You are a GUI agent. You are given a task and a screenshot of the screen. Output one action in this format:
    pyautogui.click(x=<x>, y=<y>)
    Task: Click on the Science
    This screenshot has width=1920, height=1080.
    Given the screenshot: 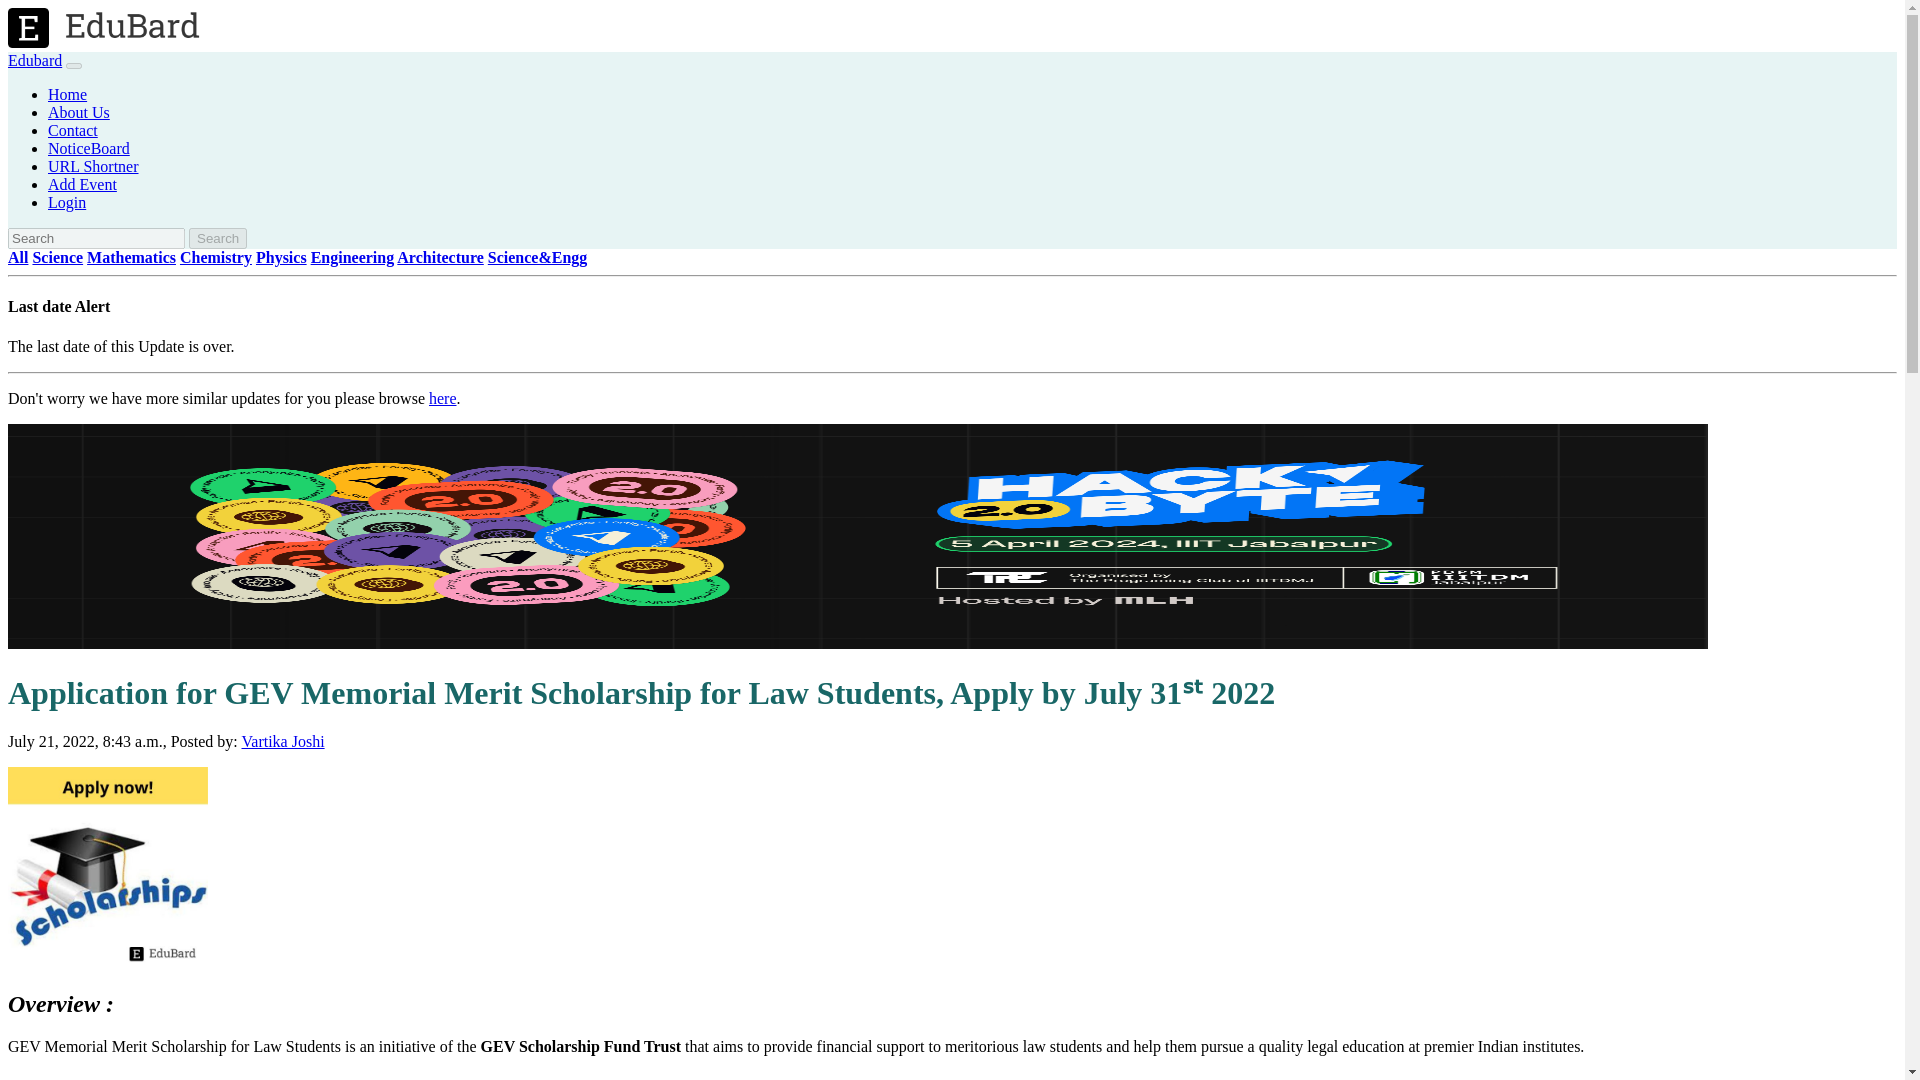 What is the action you would take?
    pyautogui.click(x=57, y=257)
    